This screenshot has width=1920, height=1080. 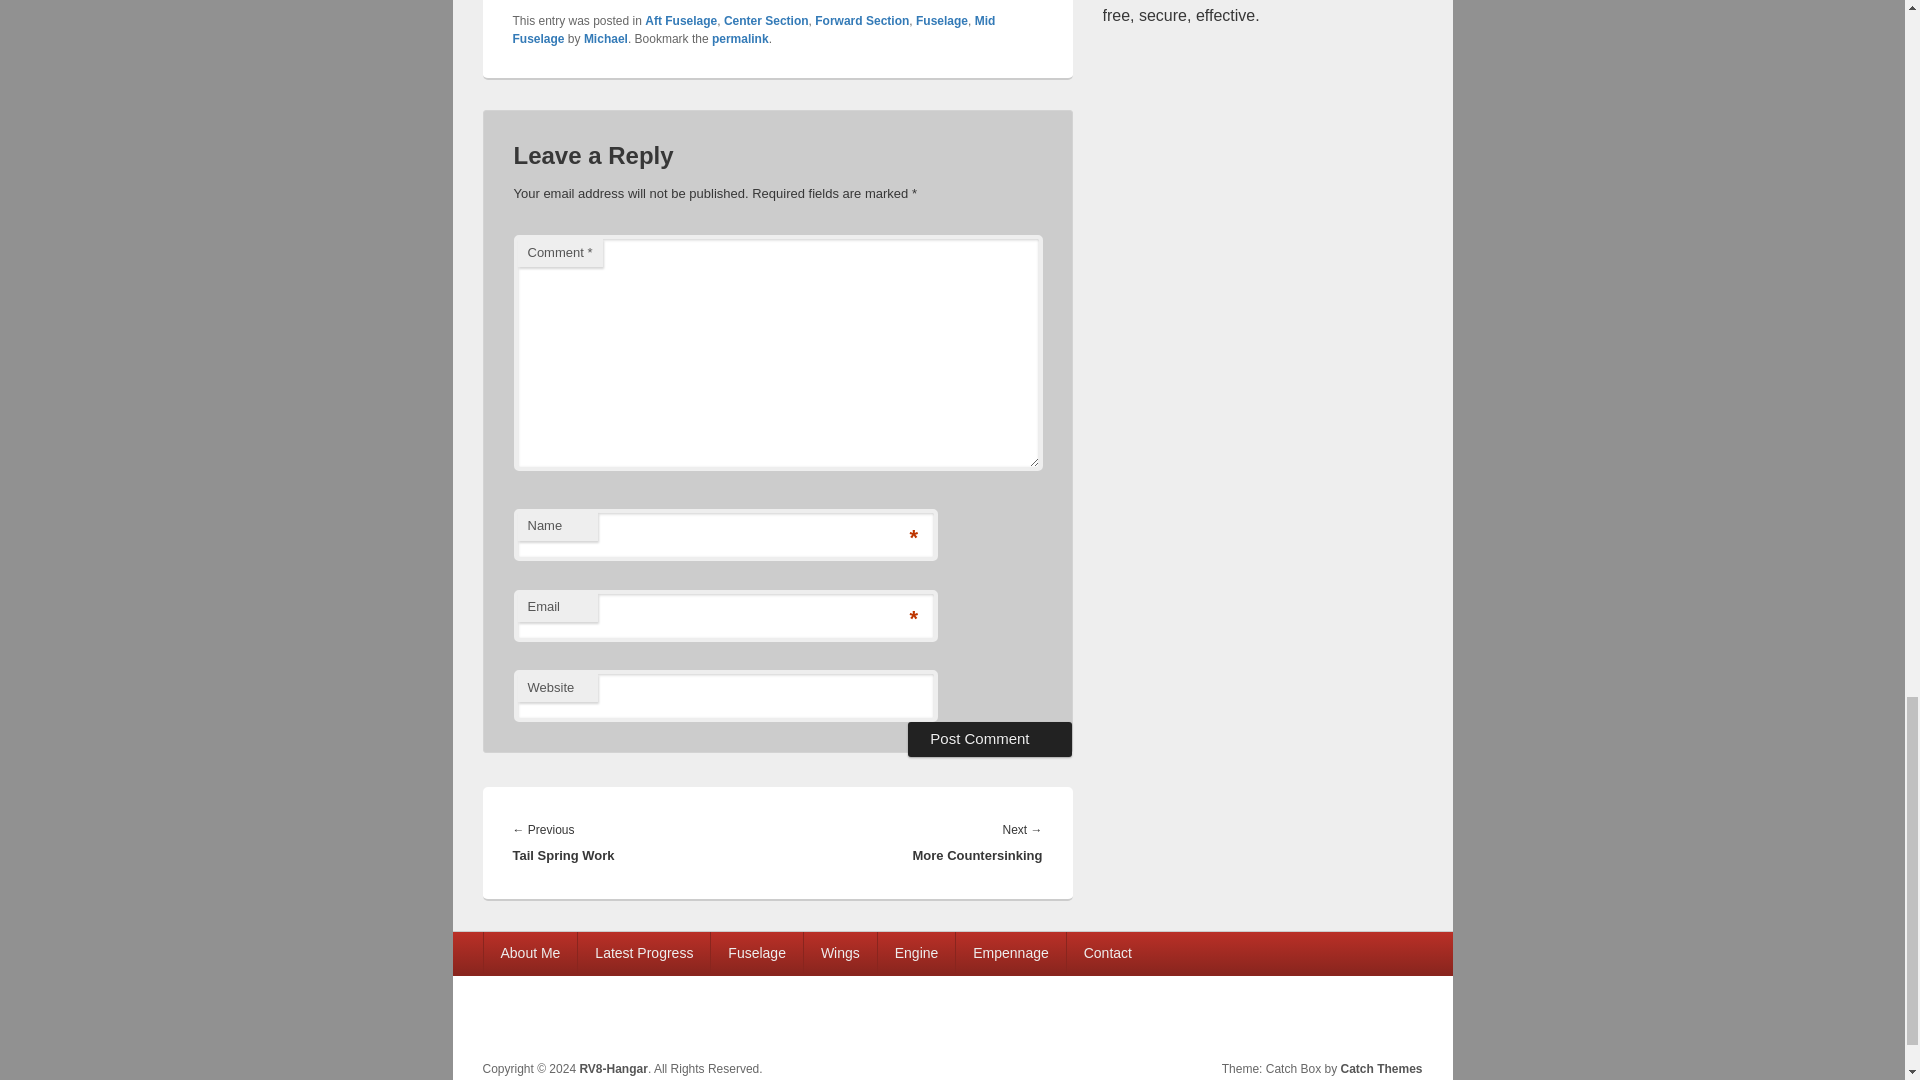 I want to click on Mid Fuselage, so click(x=753, y=30).